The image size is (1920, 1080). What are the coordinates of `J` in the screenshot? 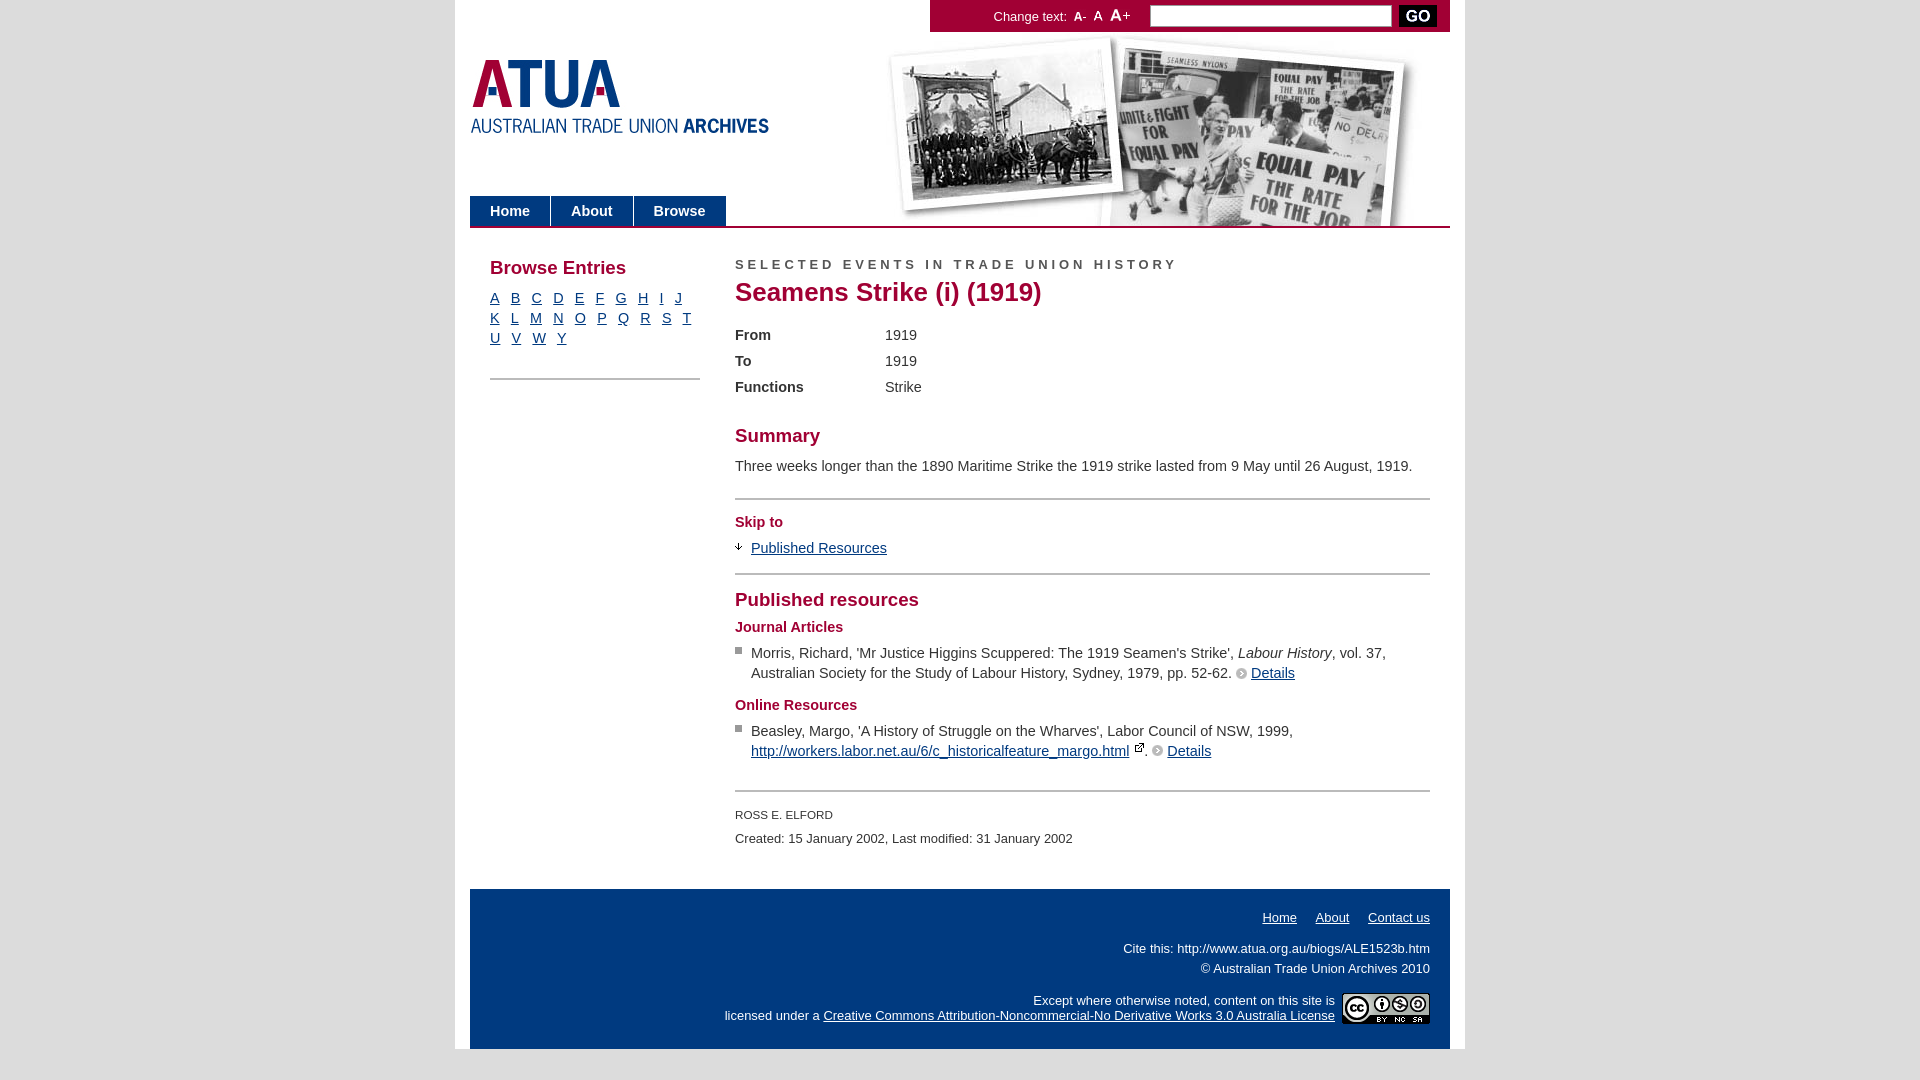 It's located at (678, 298).